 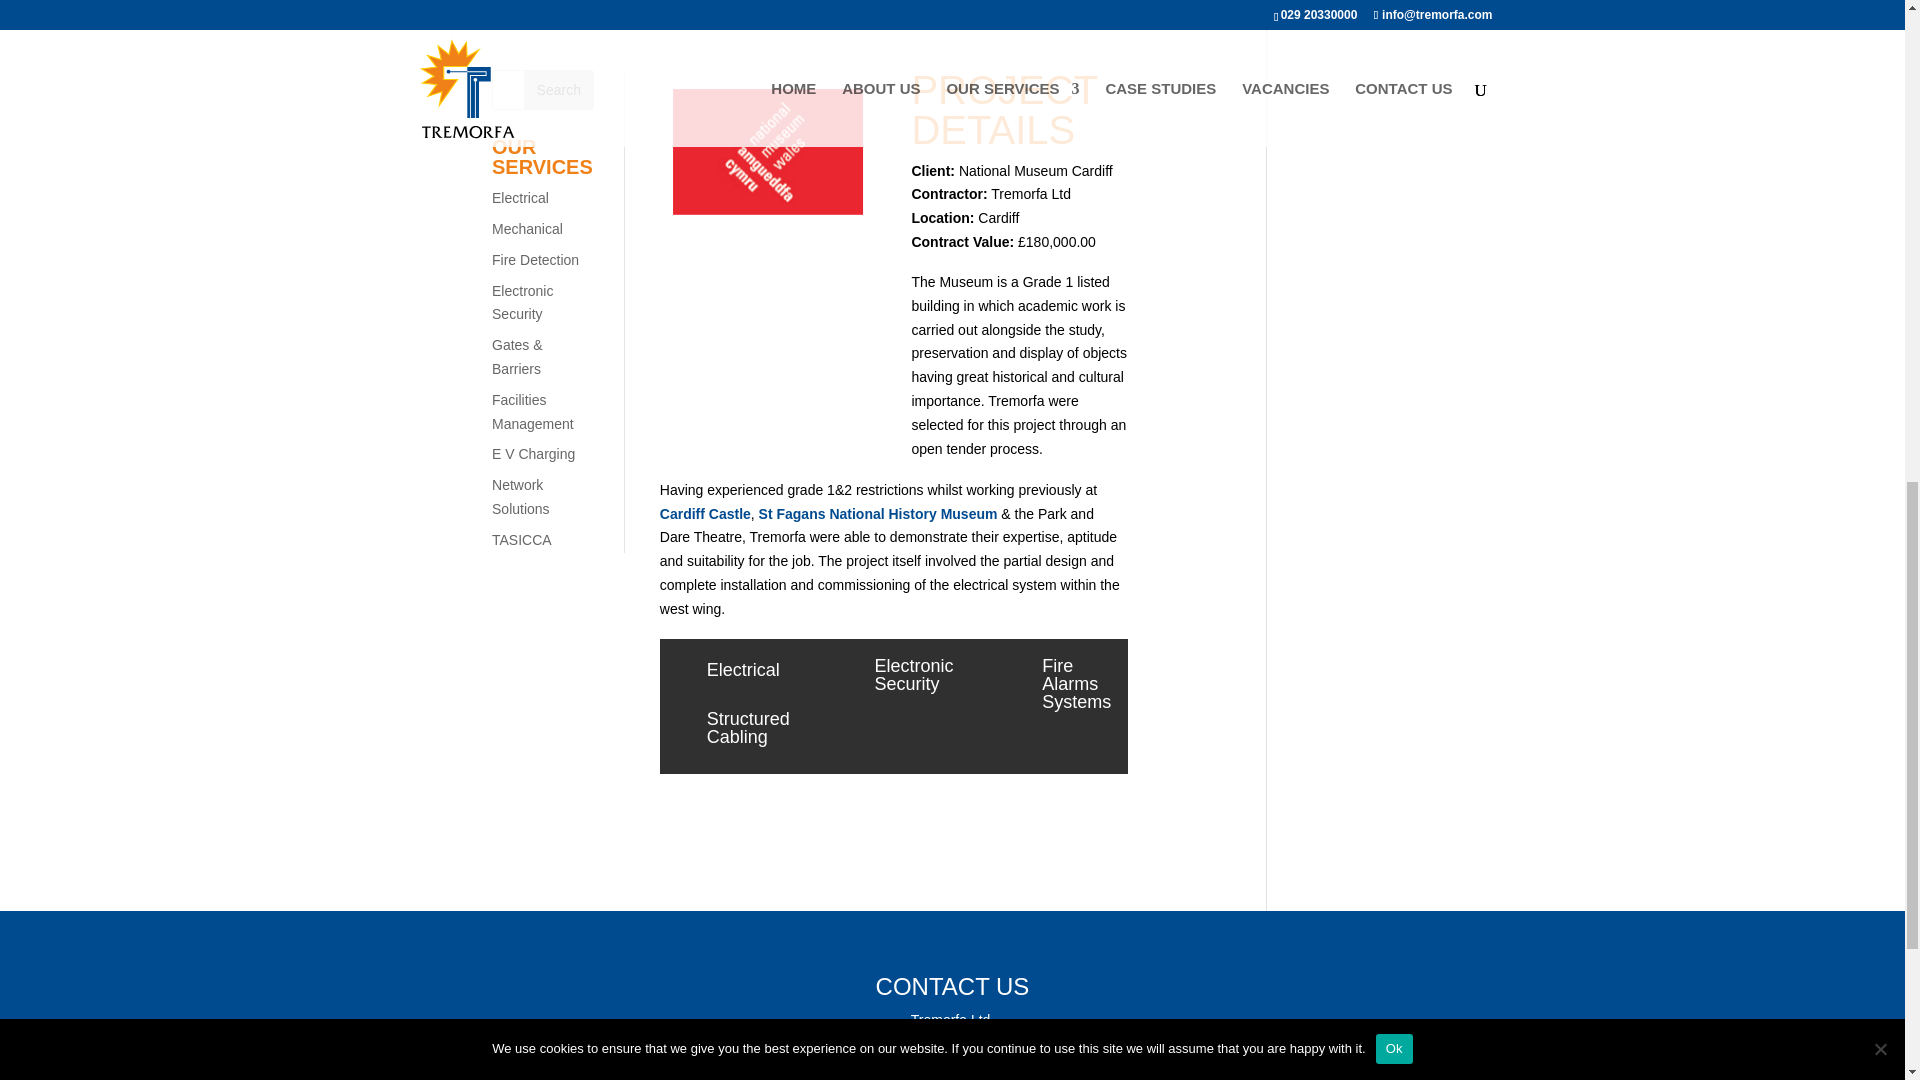 I want to click on Search, so click(x=558, y=90).